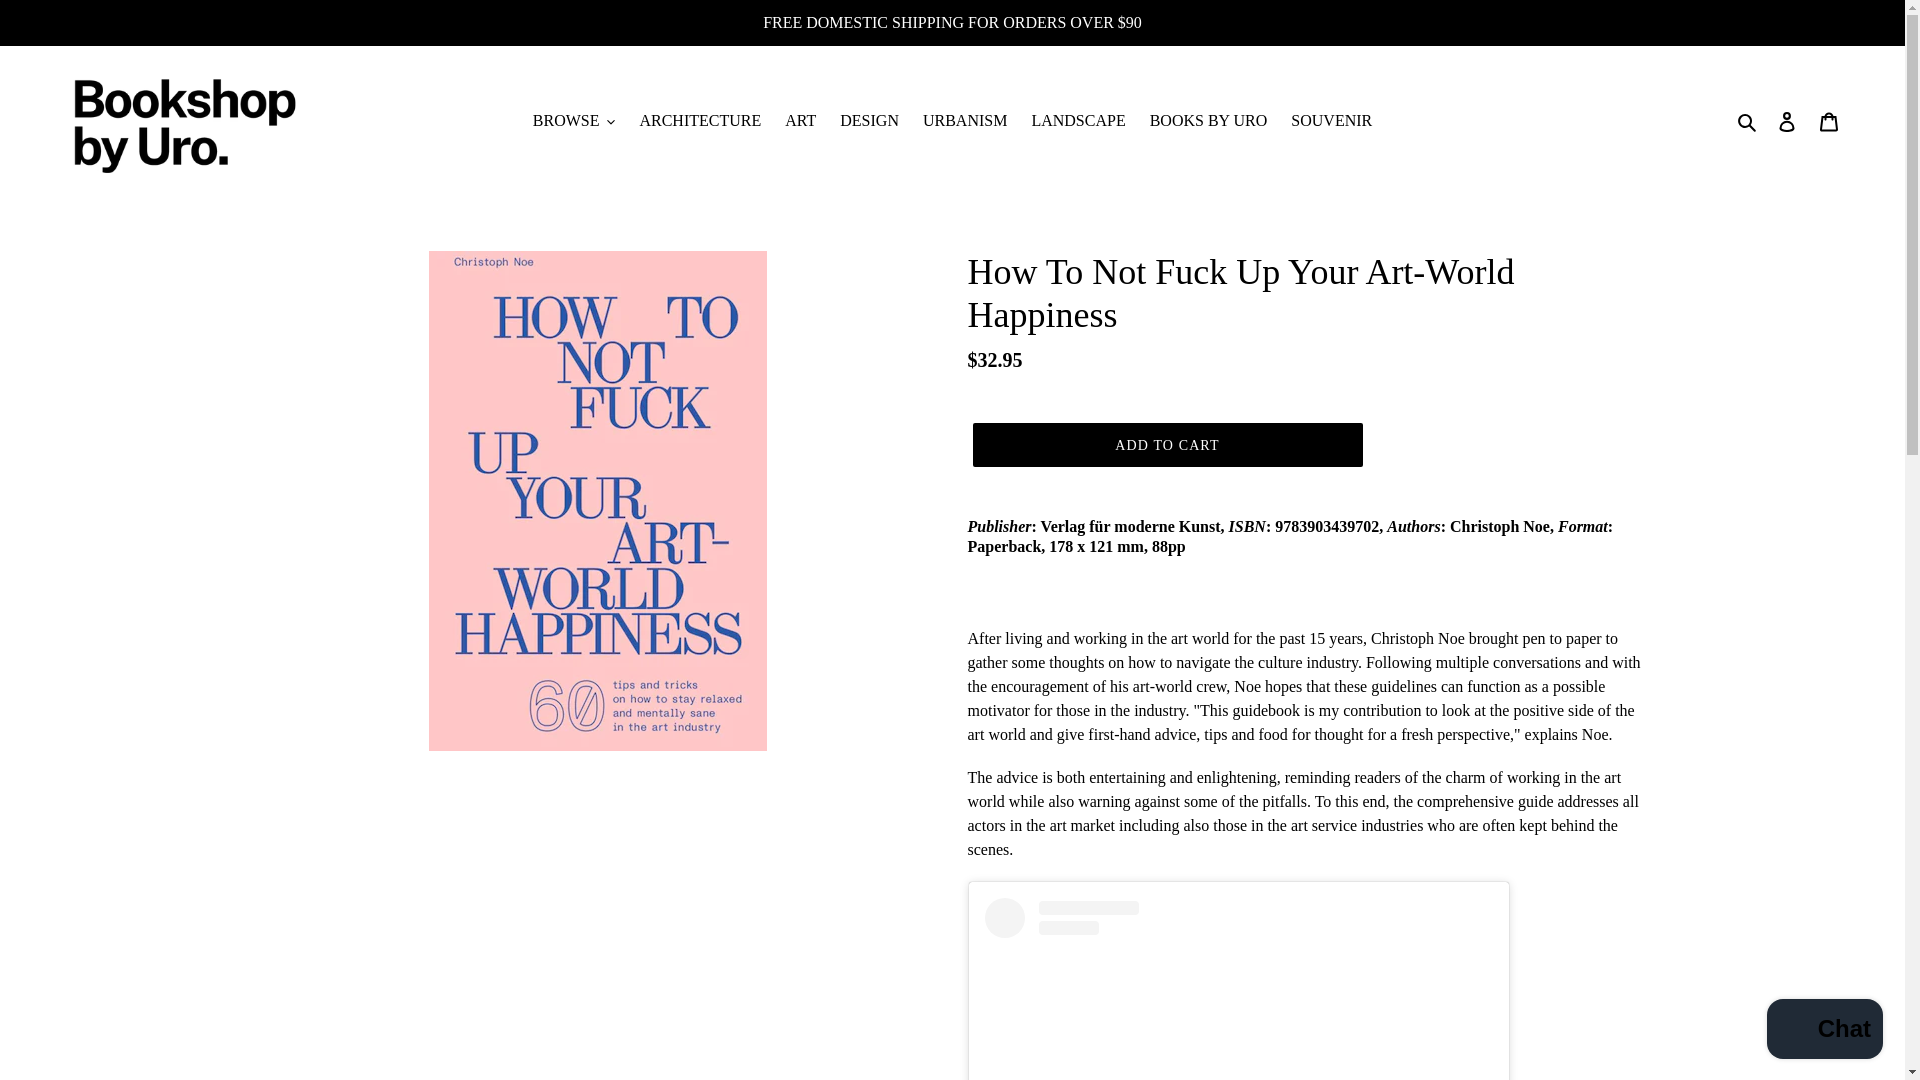 This screenshot has width=1920, height=1080. Describe the element at coordinates (1078, 120) in the screenshot. I see `LANDSCAPE` at that location.